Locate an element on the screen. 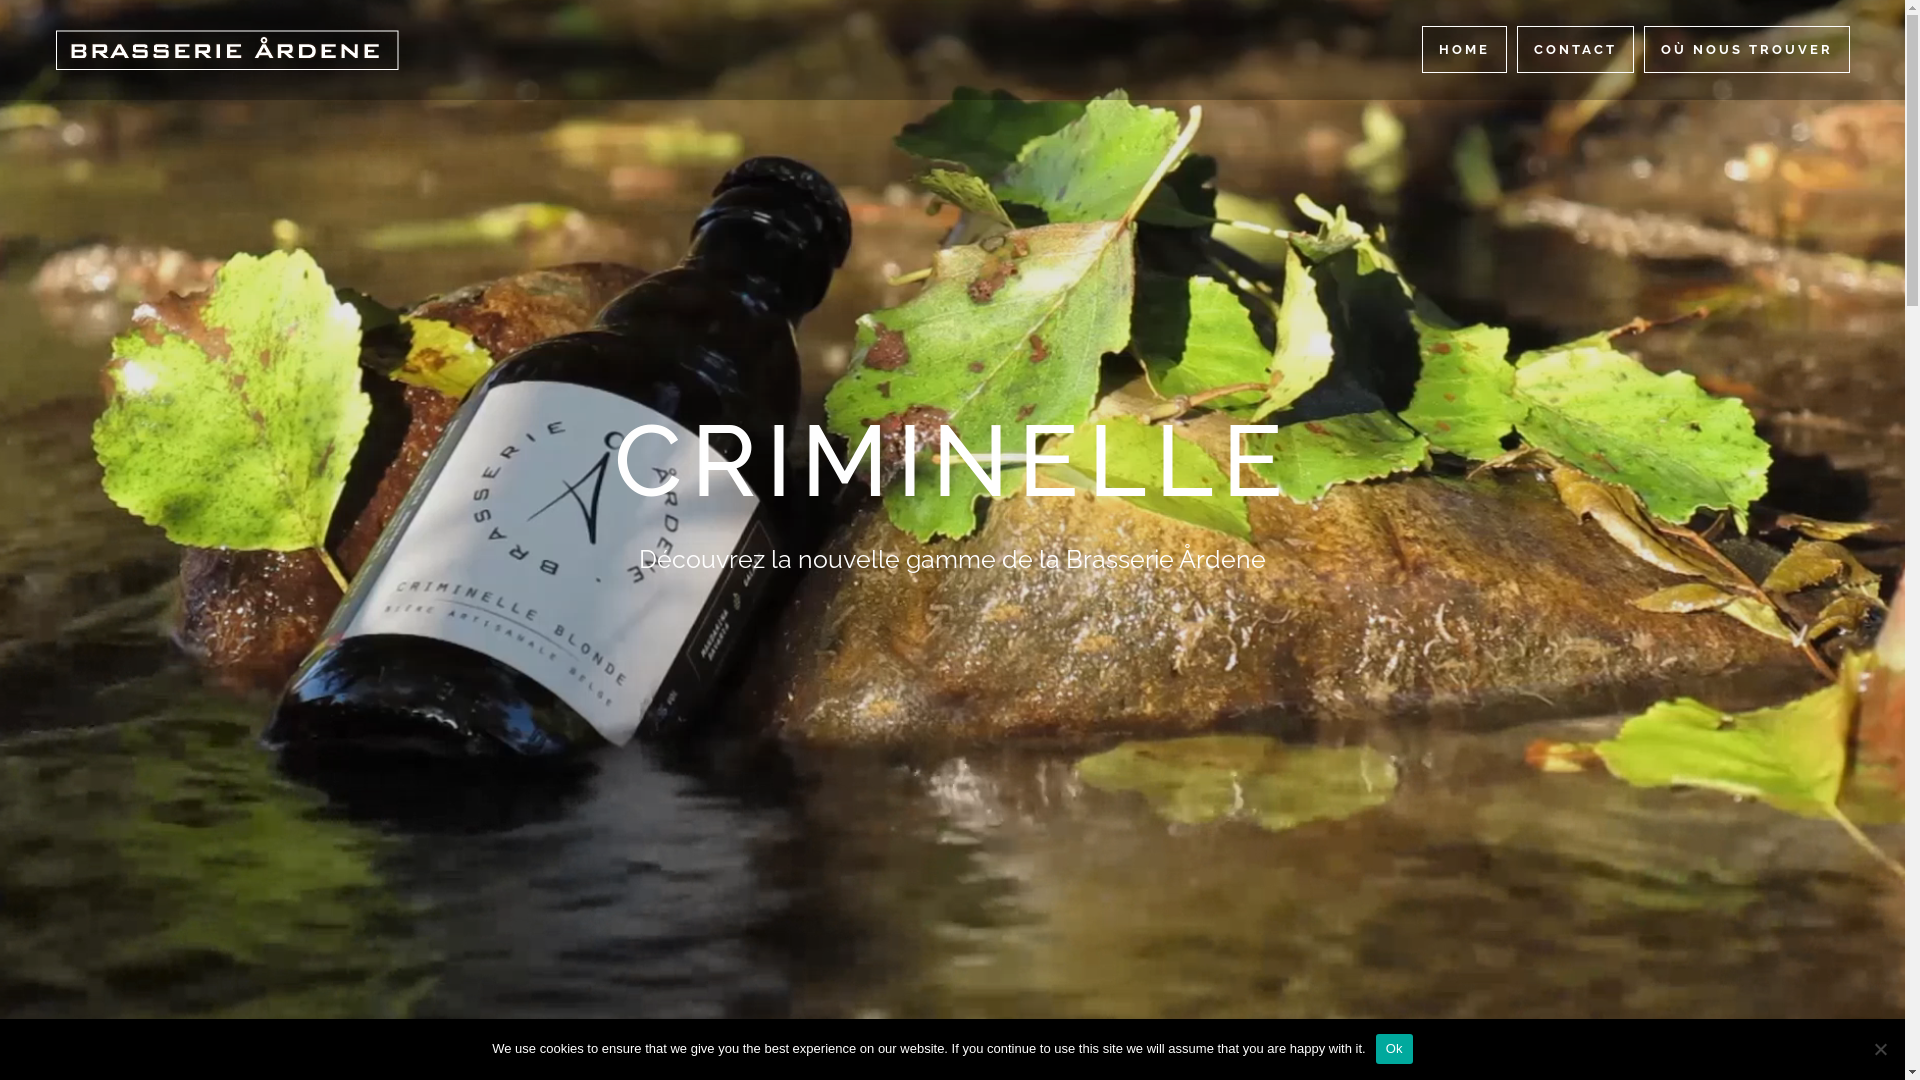 Image resolution: width=1920 pixels, height=1080 pixels. No is located at coordinates (1880, 1049).